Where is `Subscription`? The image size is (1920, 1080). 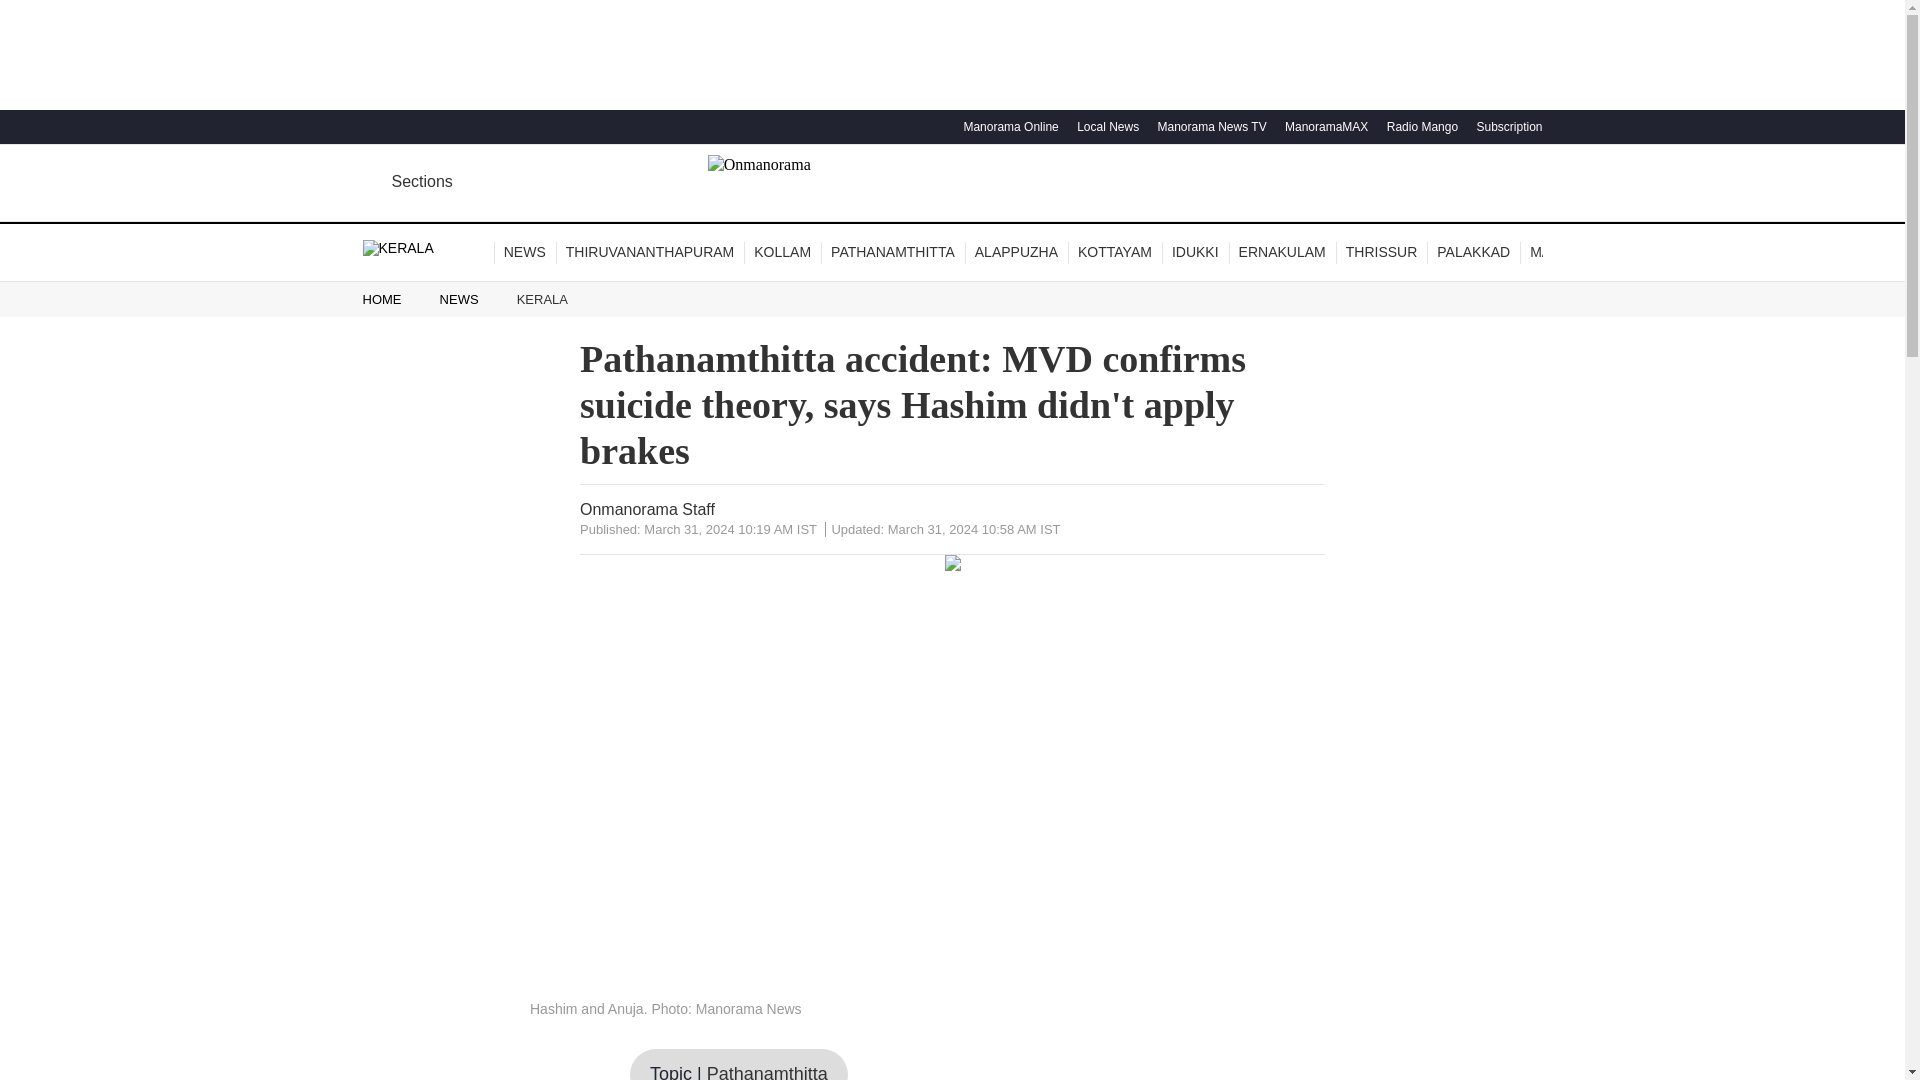
Subscription is located at coordinates (1506, 126).